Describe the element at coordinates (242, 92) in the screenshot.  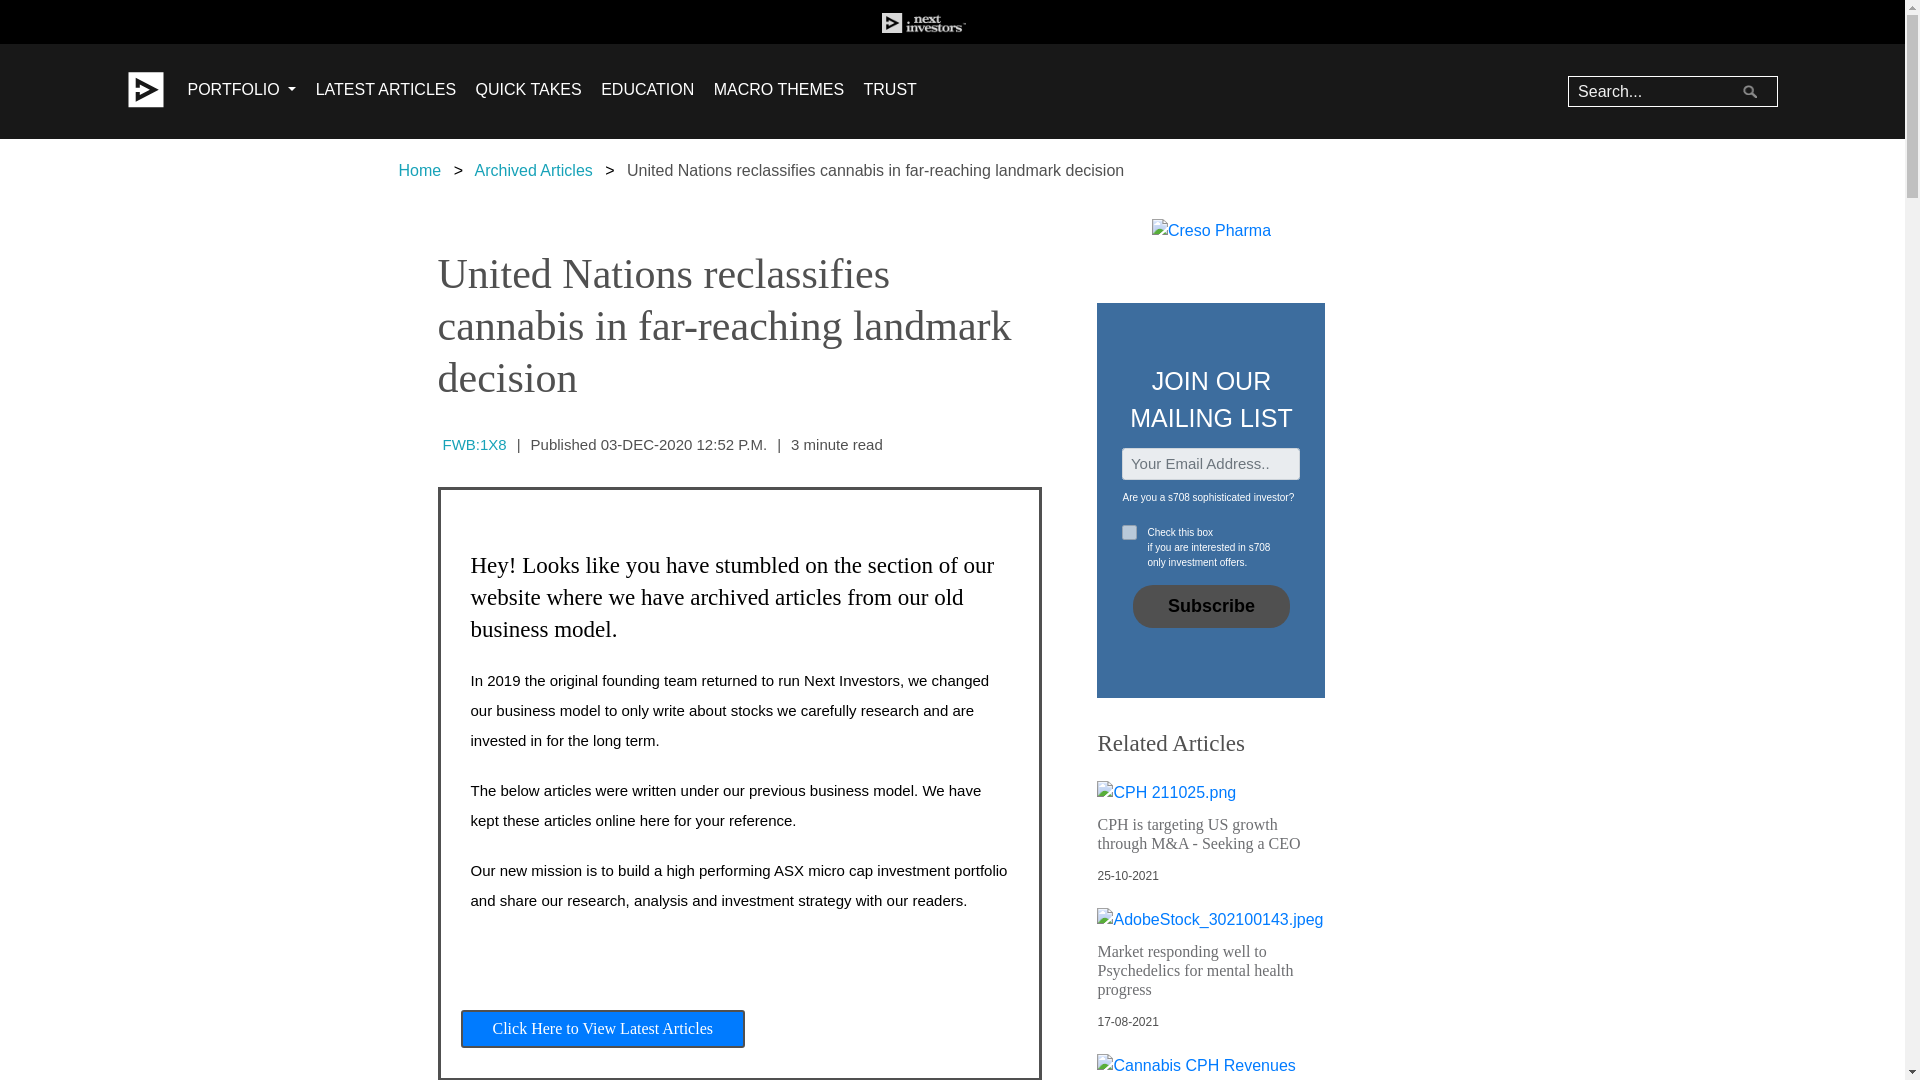
I see `PORTFOLIO` at that location.